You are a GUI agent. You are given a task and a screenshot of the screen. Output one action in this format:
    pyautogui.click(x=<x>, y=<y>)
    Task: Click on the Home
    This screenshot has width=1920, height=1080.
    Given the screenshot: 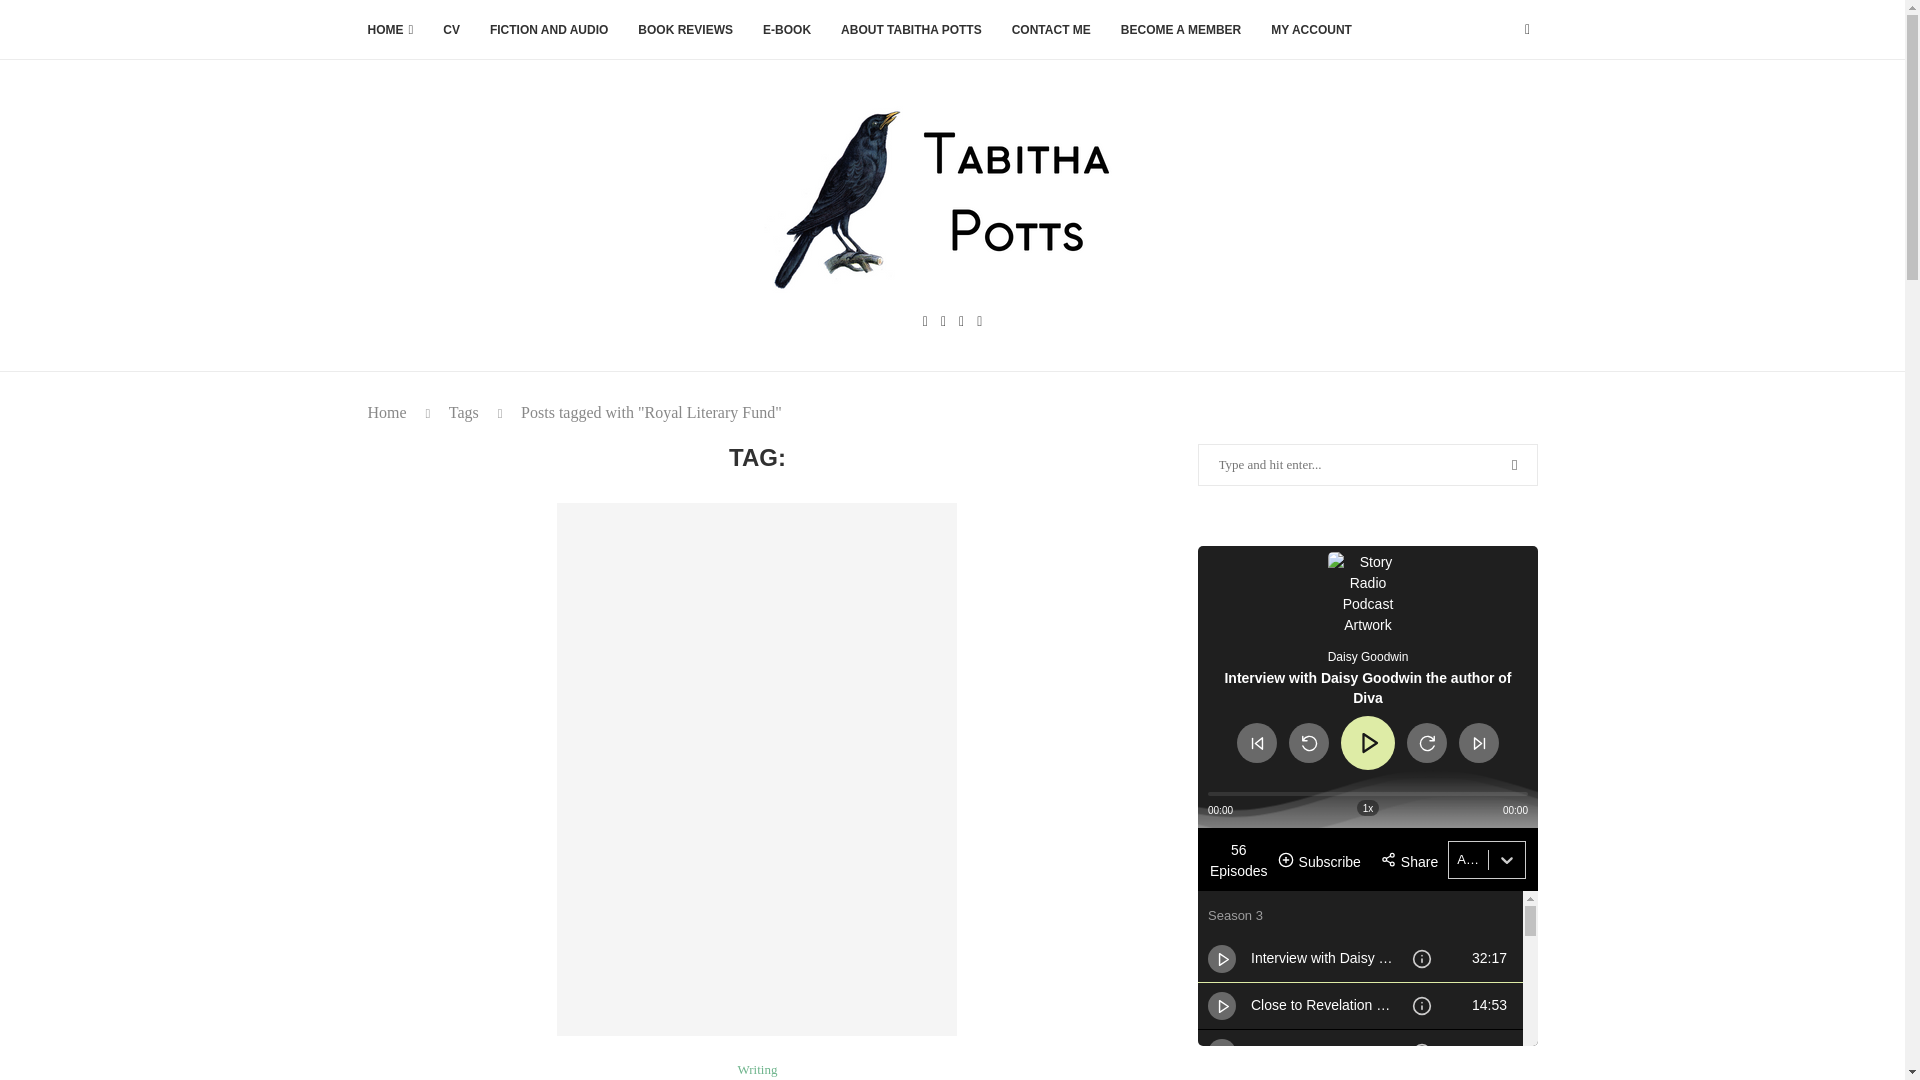 What is the action you would take?
    pyautogui.click(x=388, y=412)
    